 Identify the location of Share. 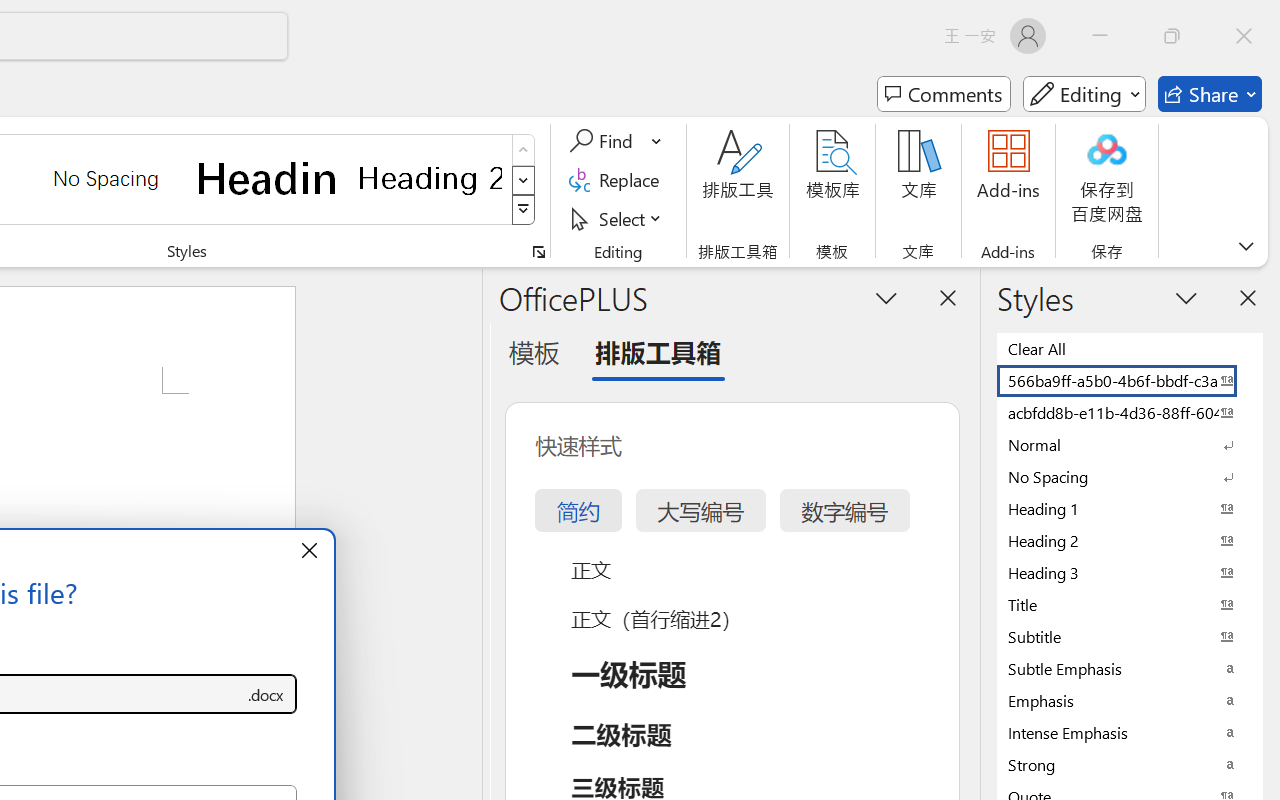
(1210, 94).